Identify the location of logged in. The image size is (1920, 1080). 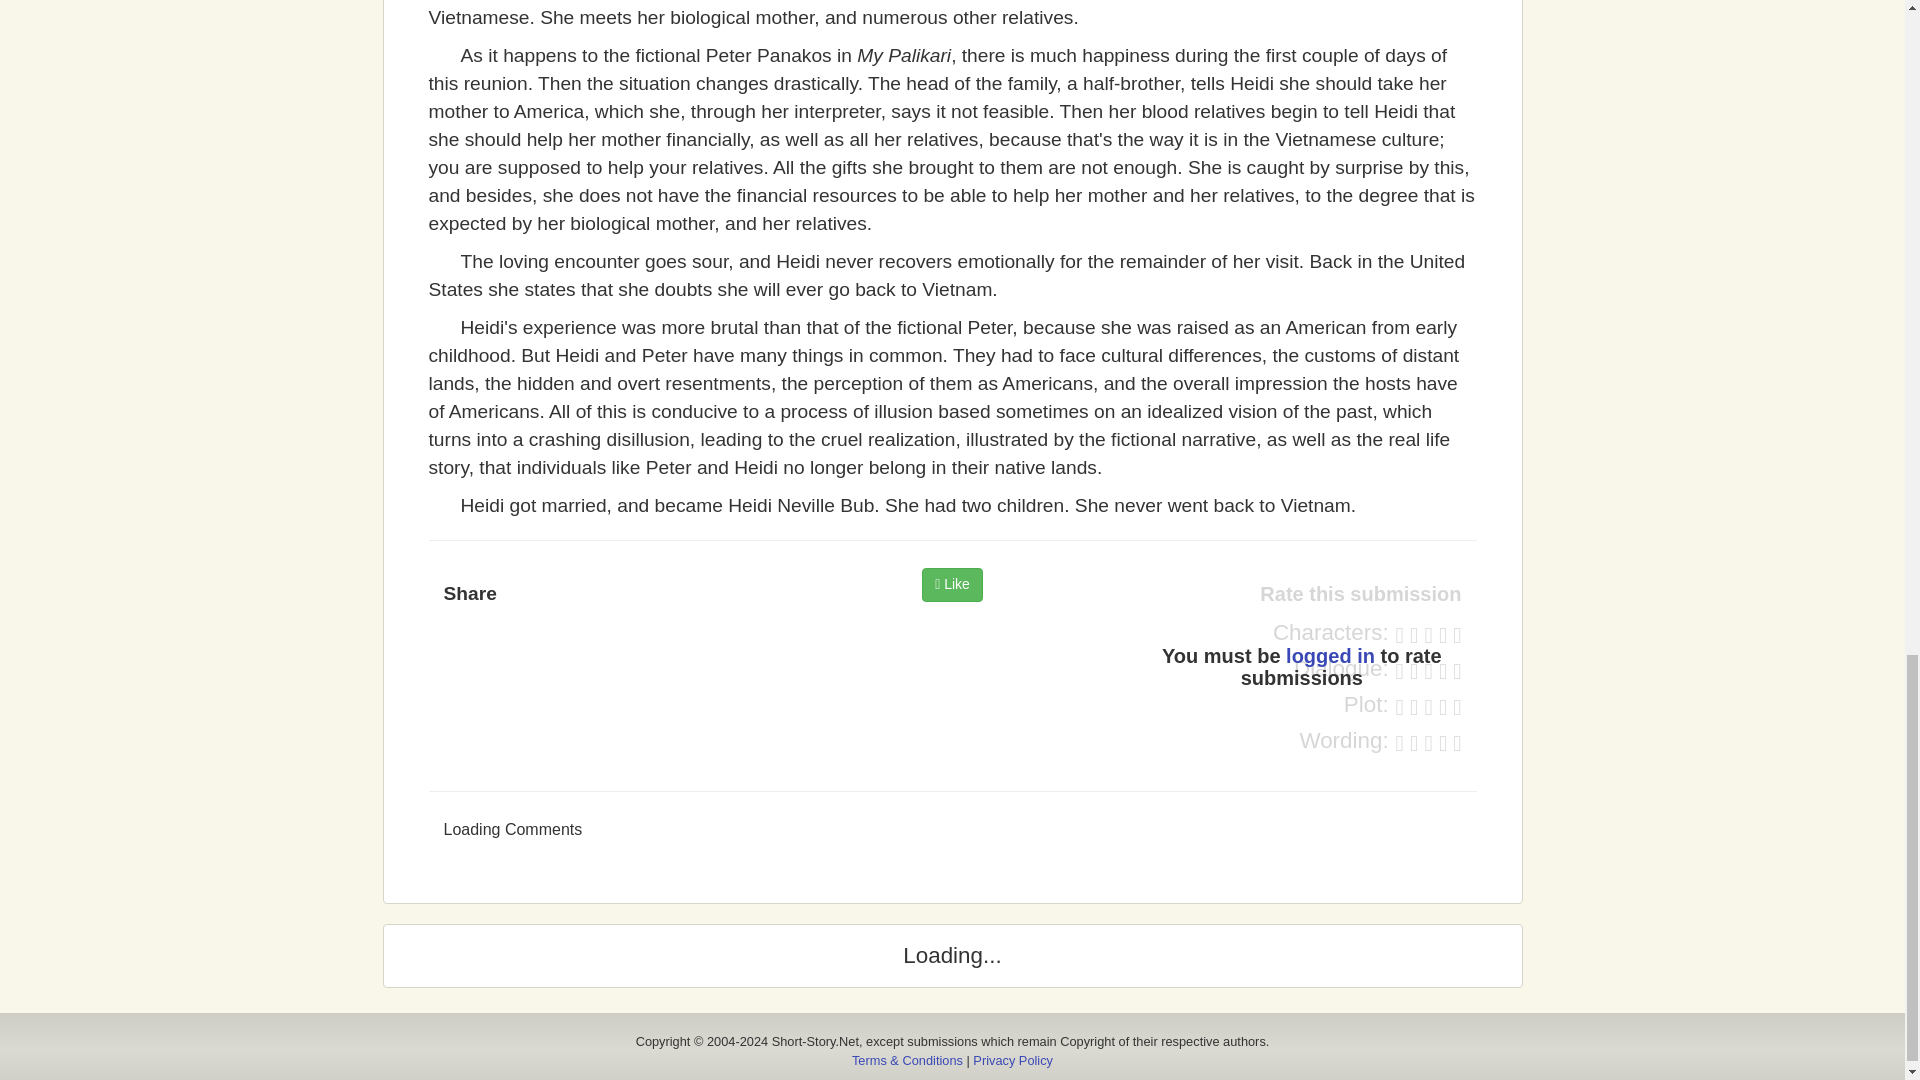
(1330, 656).